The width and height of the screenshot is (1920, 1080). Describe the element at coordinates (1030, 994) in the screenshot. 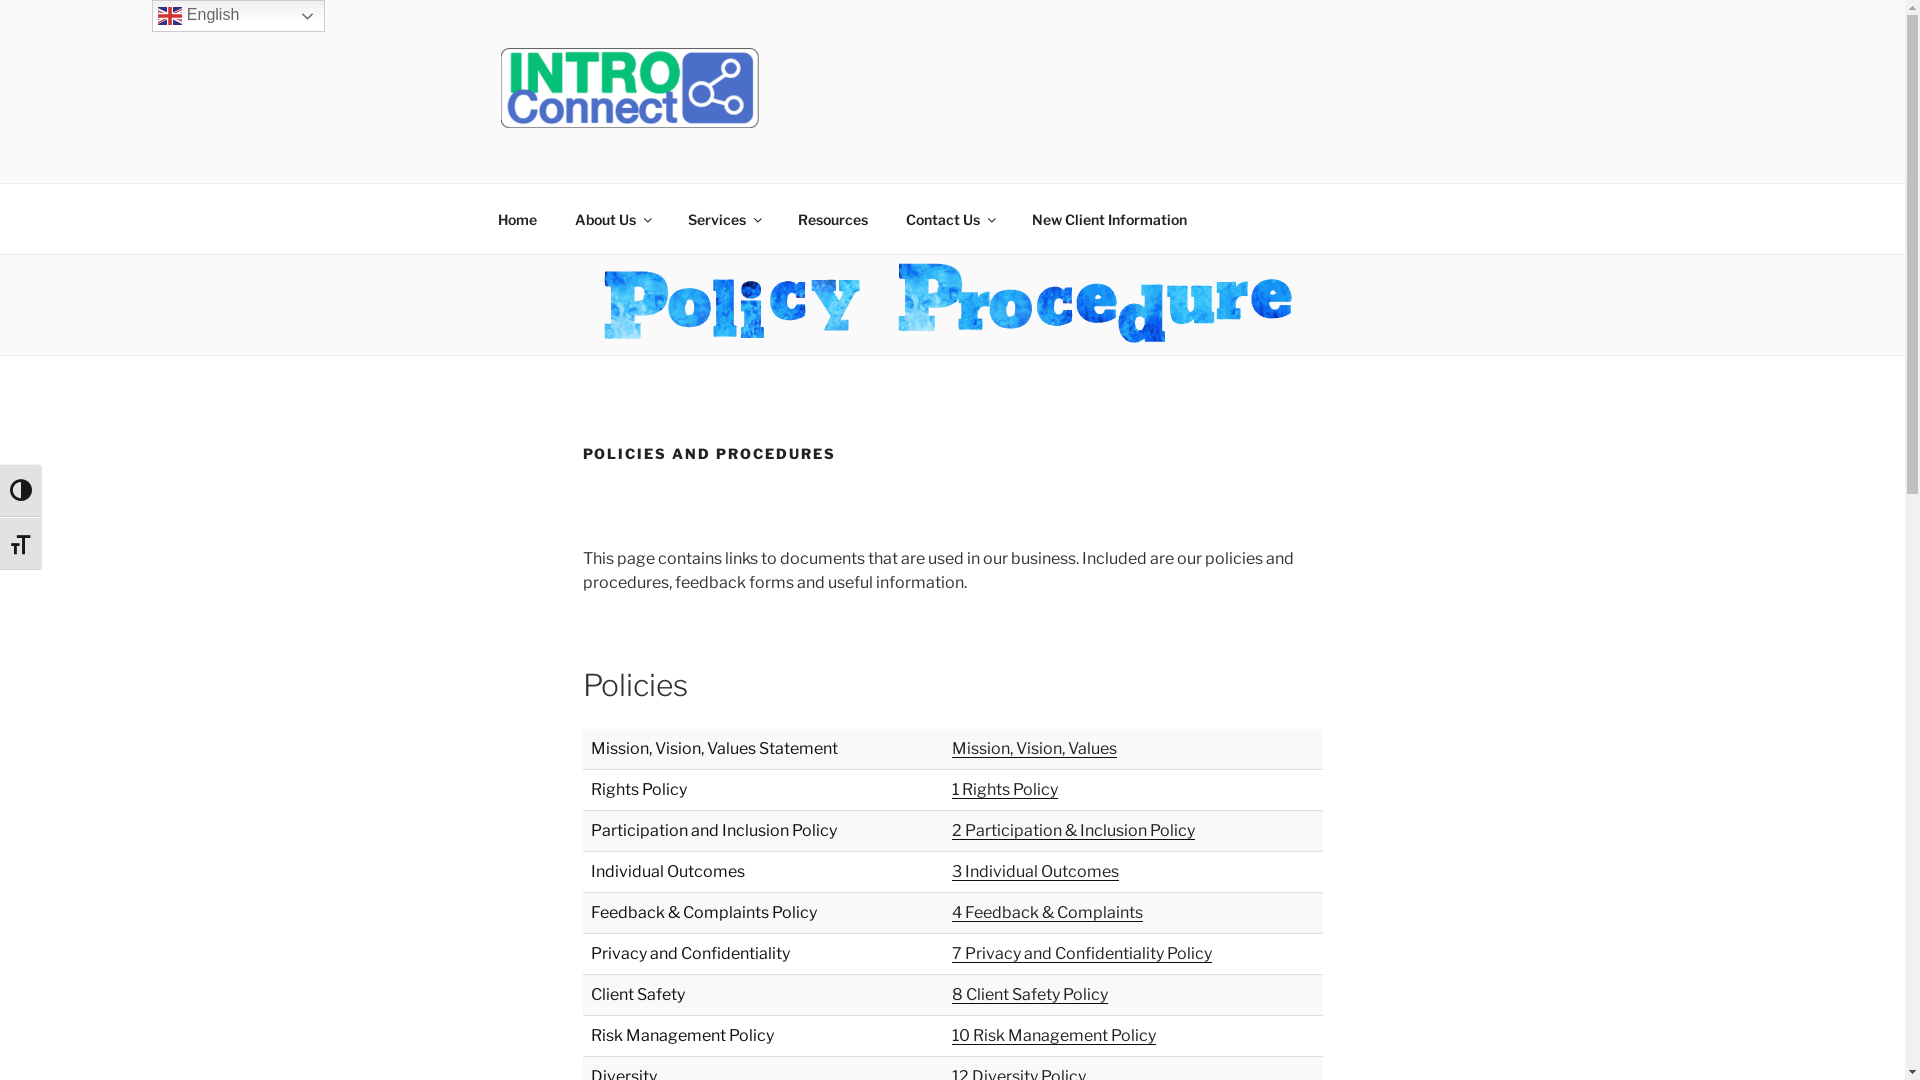

I see `8 Client Safety Policy` at that location.